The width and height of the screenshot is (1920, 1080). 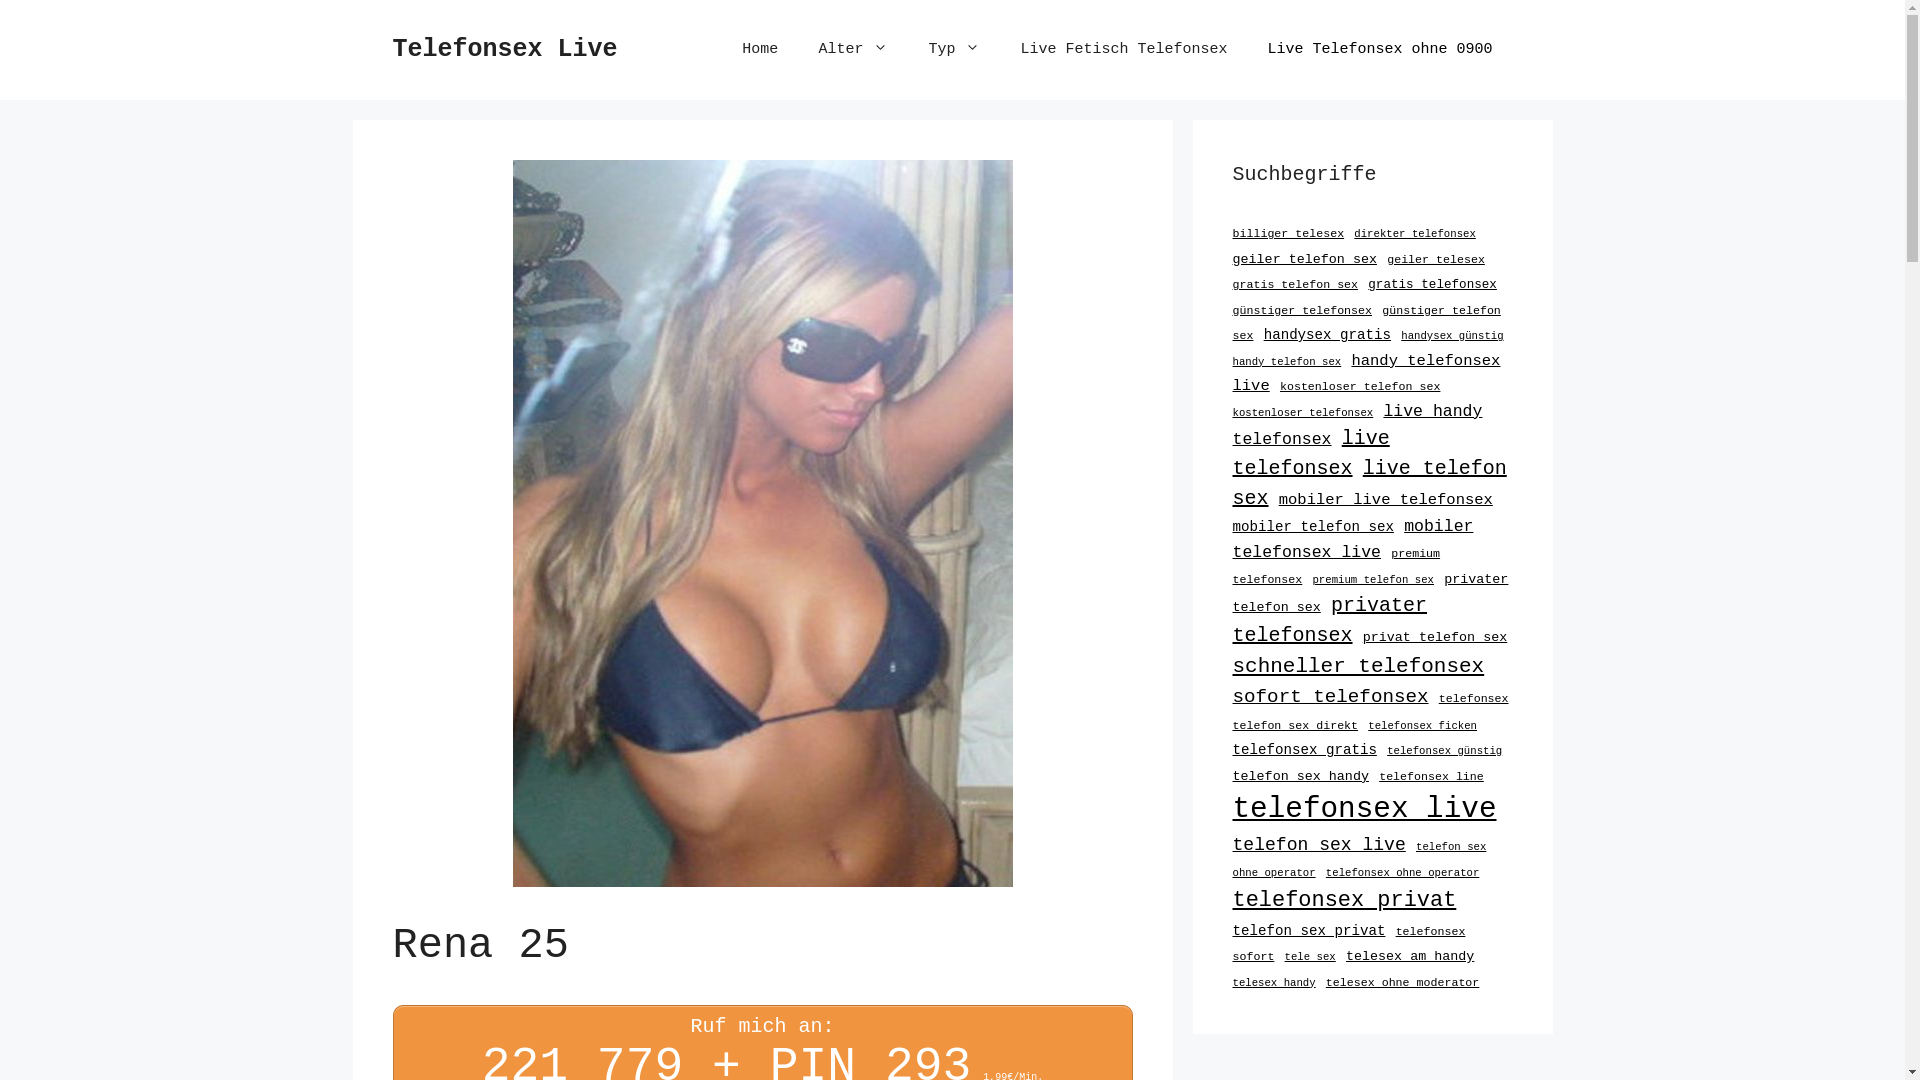 I want to click on telefonsex ohne operator, so click(x=1402, y=873).